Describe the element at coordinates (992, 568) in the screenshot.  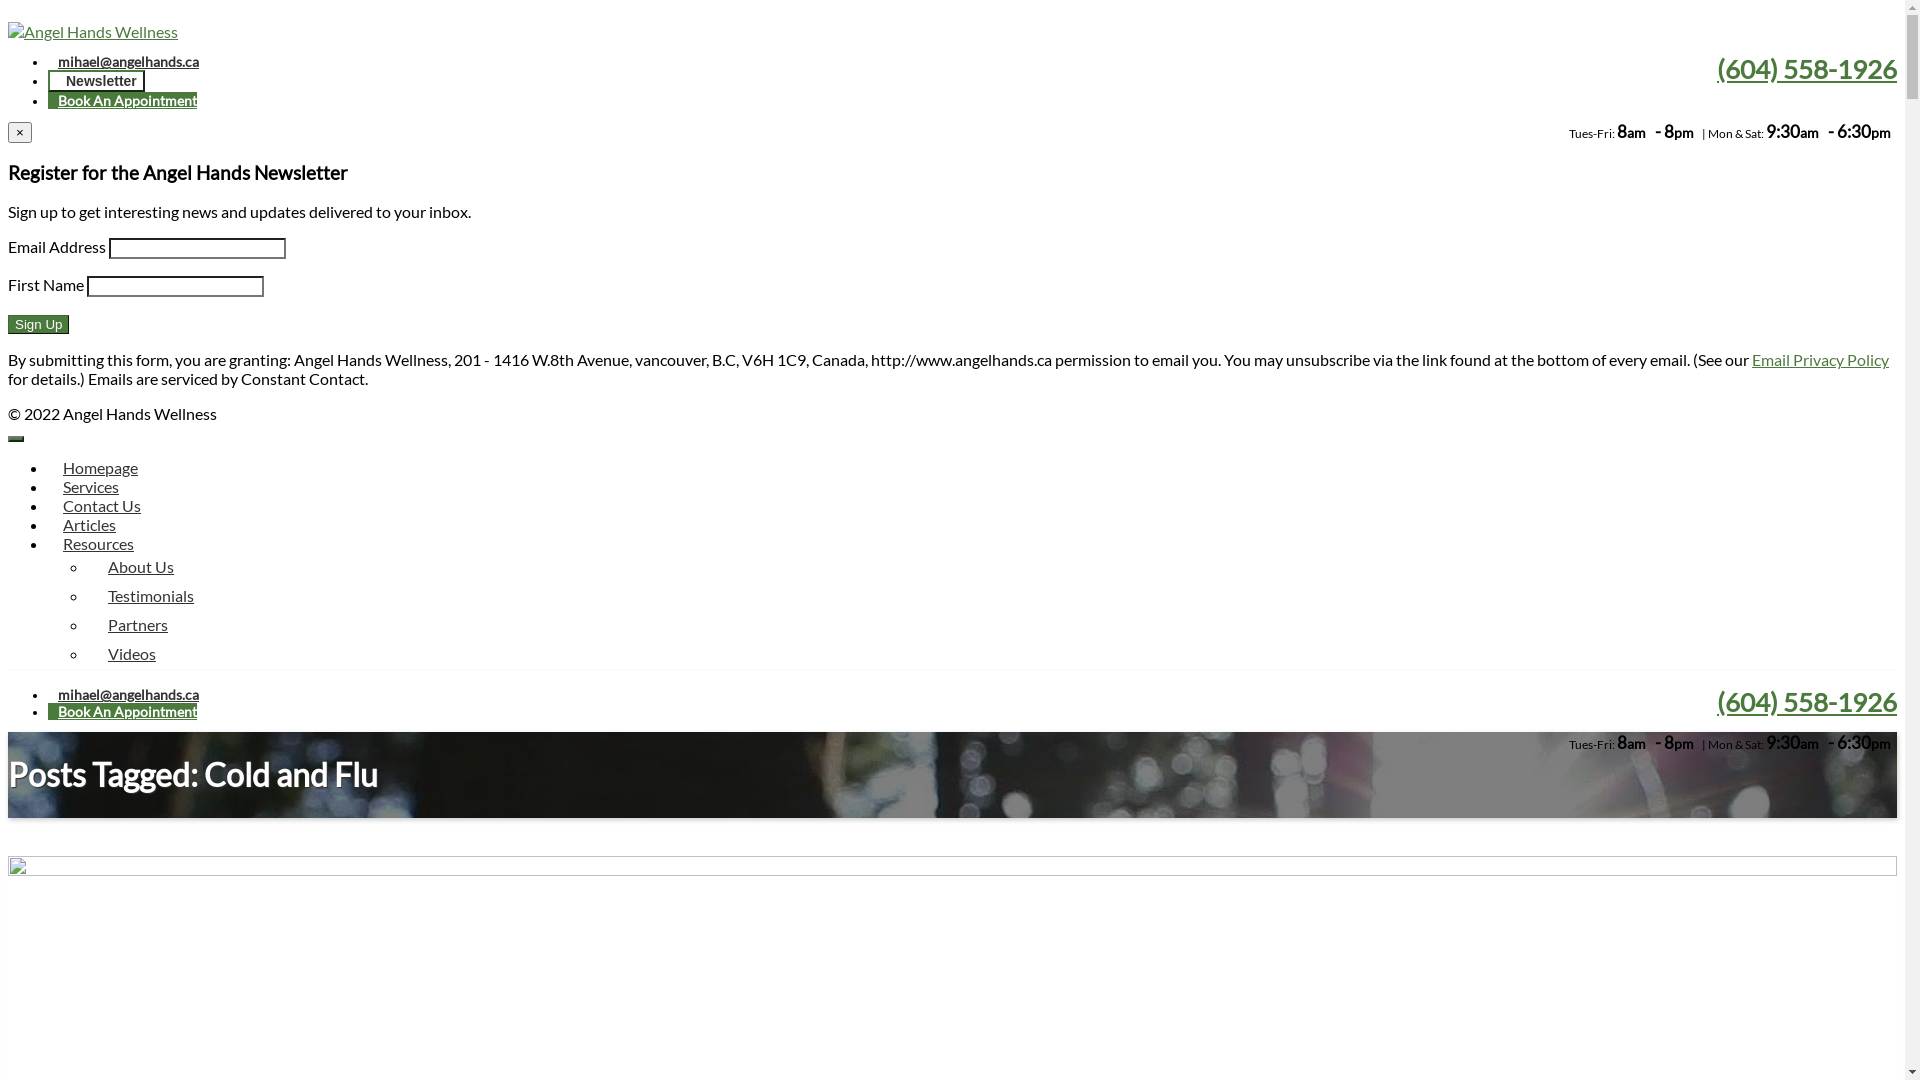
I see `About Us` at that location.